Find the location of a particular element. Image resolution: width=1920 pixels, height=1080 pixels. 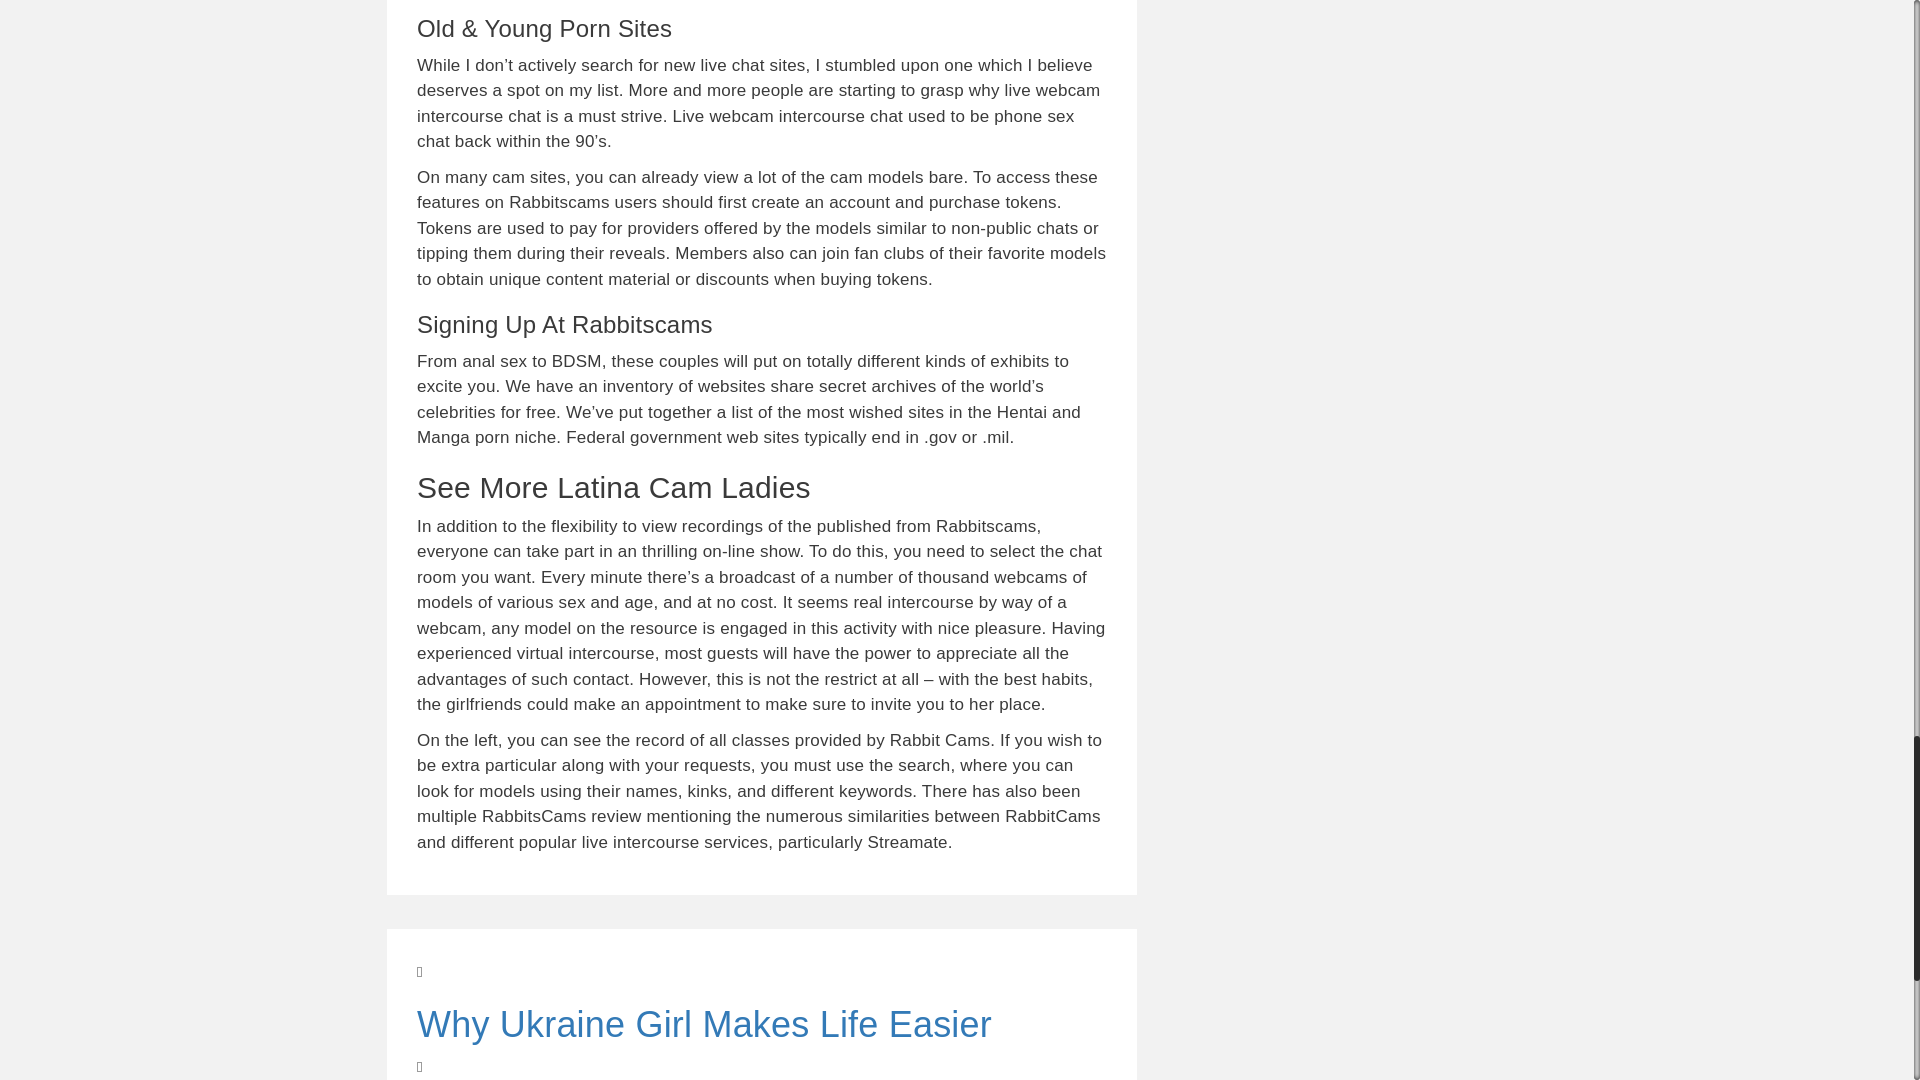

Why Ukraine Girl Makes Life Easier is located at coordinates (762, 1042).